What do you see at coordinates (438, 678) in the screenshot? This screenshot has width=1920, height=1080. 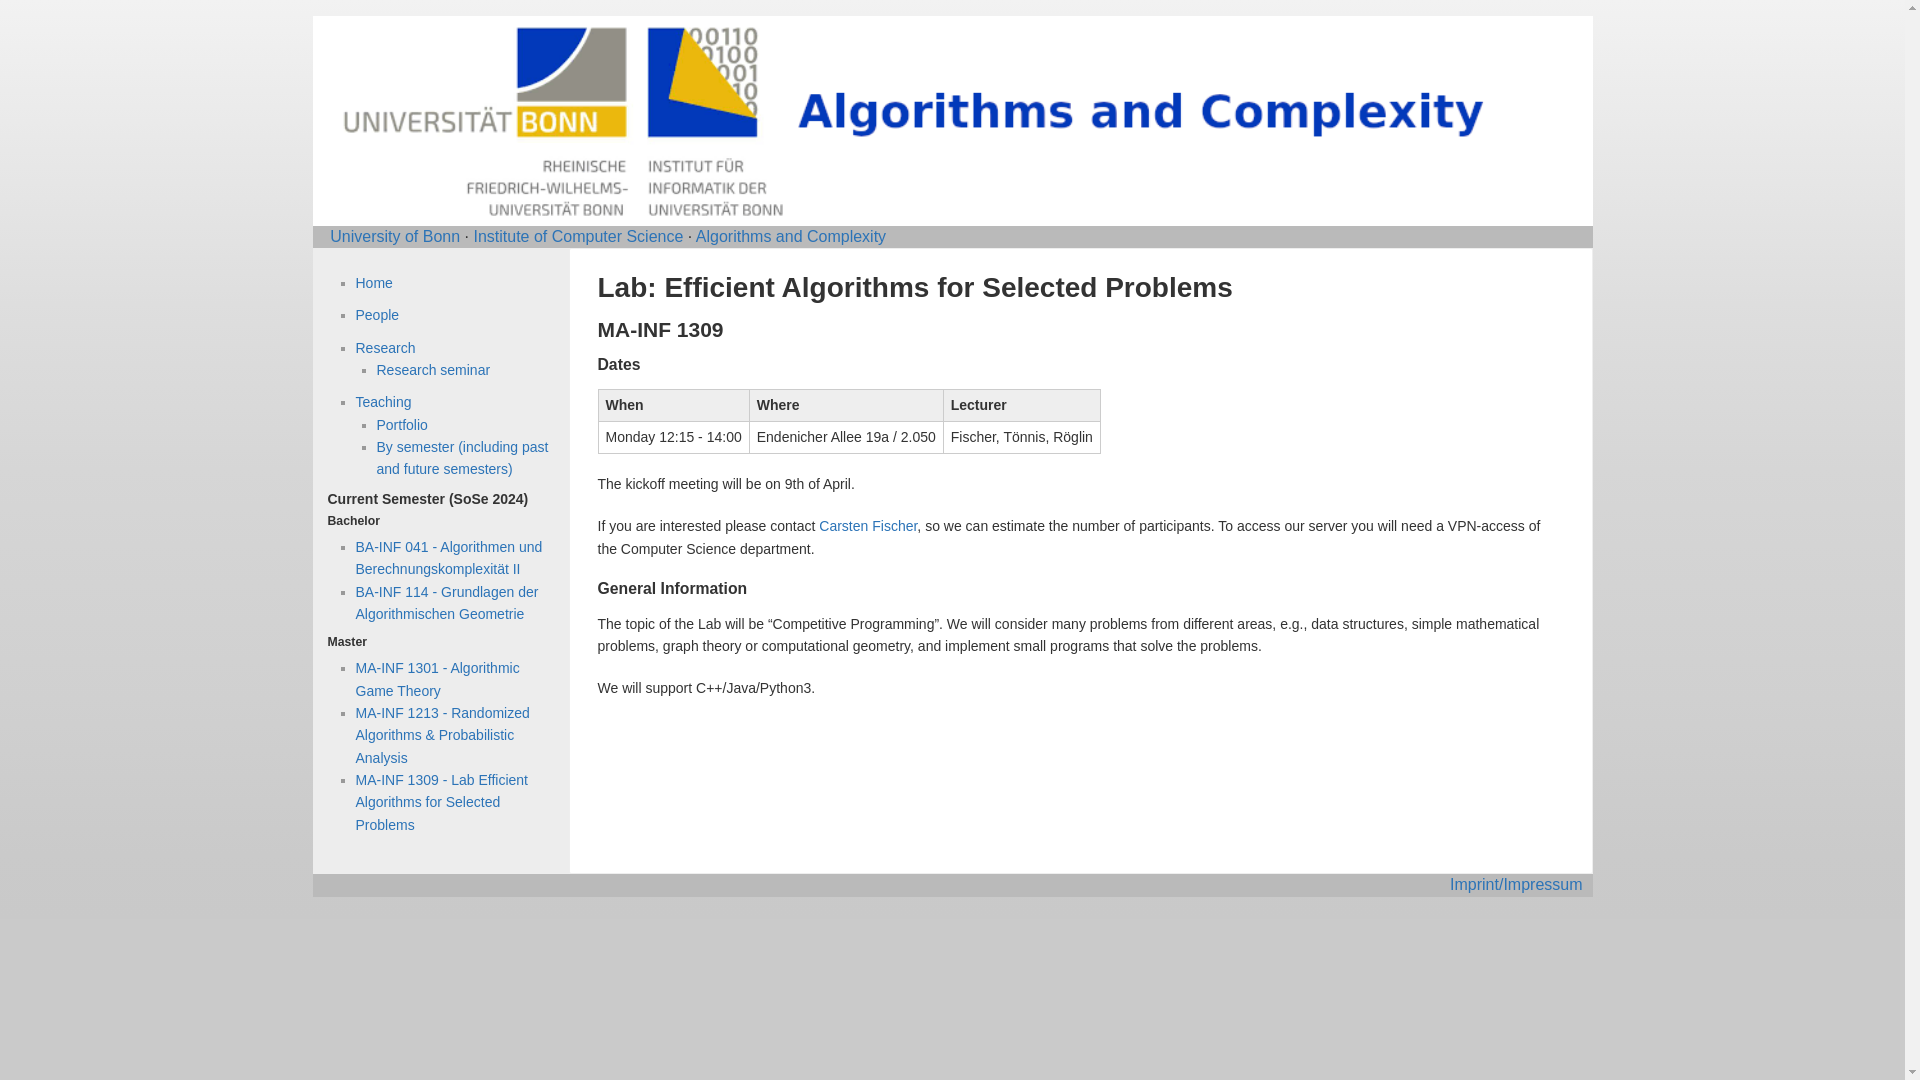 I see `MA-INF 1301 - Algorithmic Game Theory` at bounding box center [438, 678].